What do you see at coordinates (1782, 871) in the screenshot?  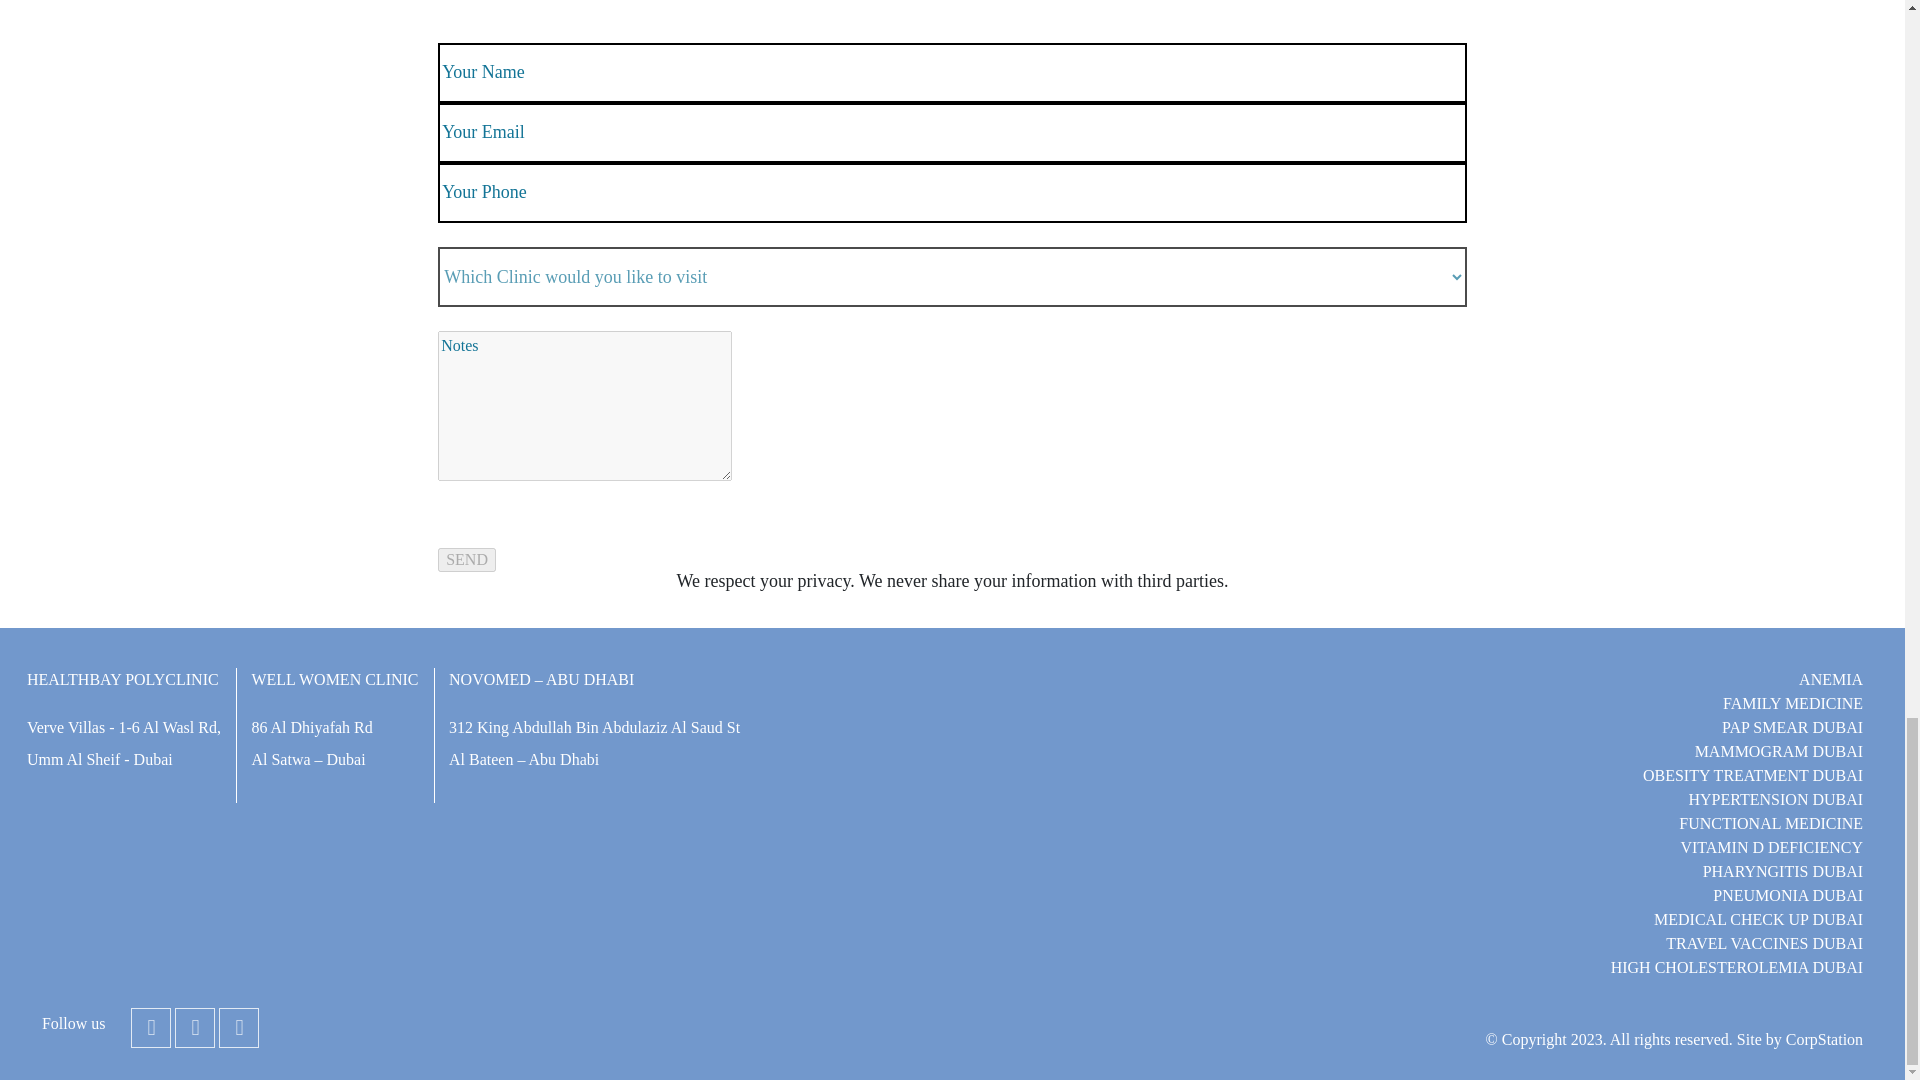 I see `PHARYNGITIS DUBAI` at bounding box center [1782, 871].